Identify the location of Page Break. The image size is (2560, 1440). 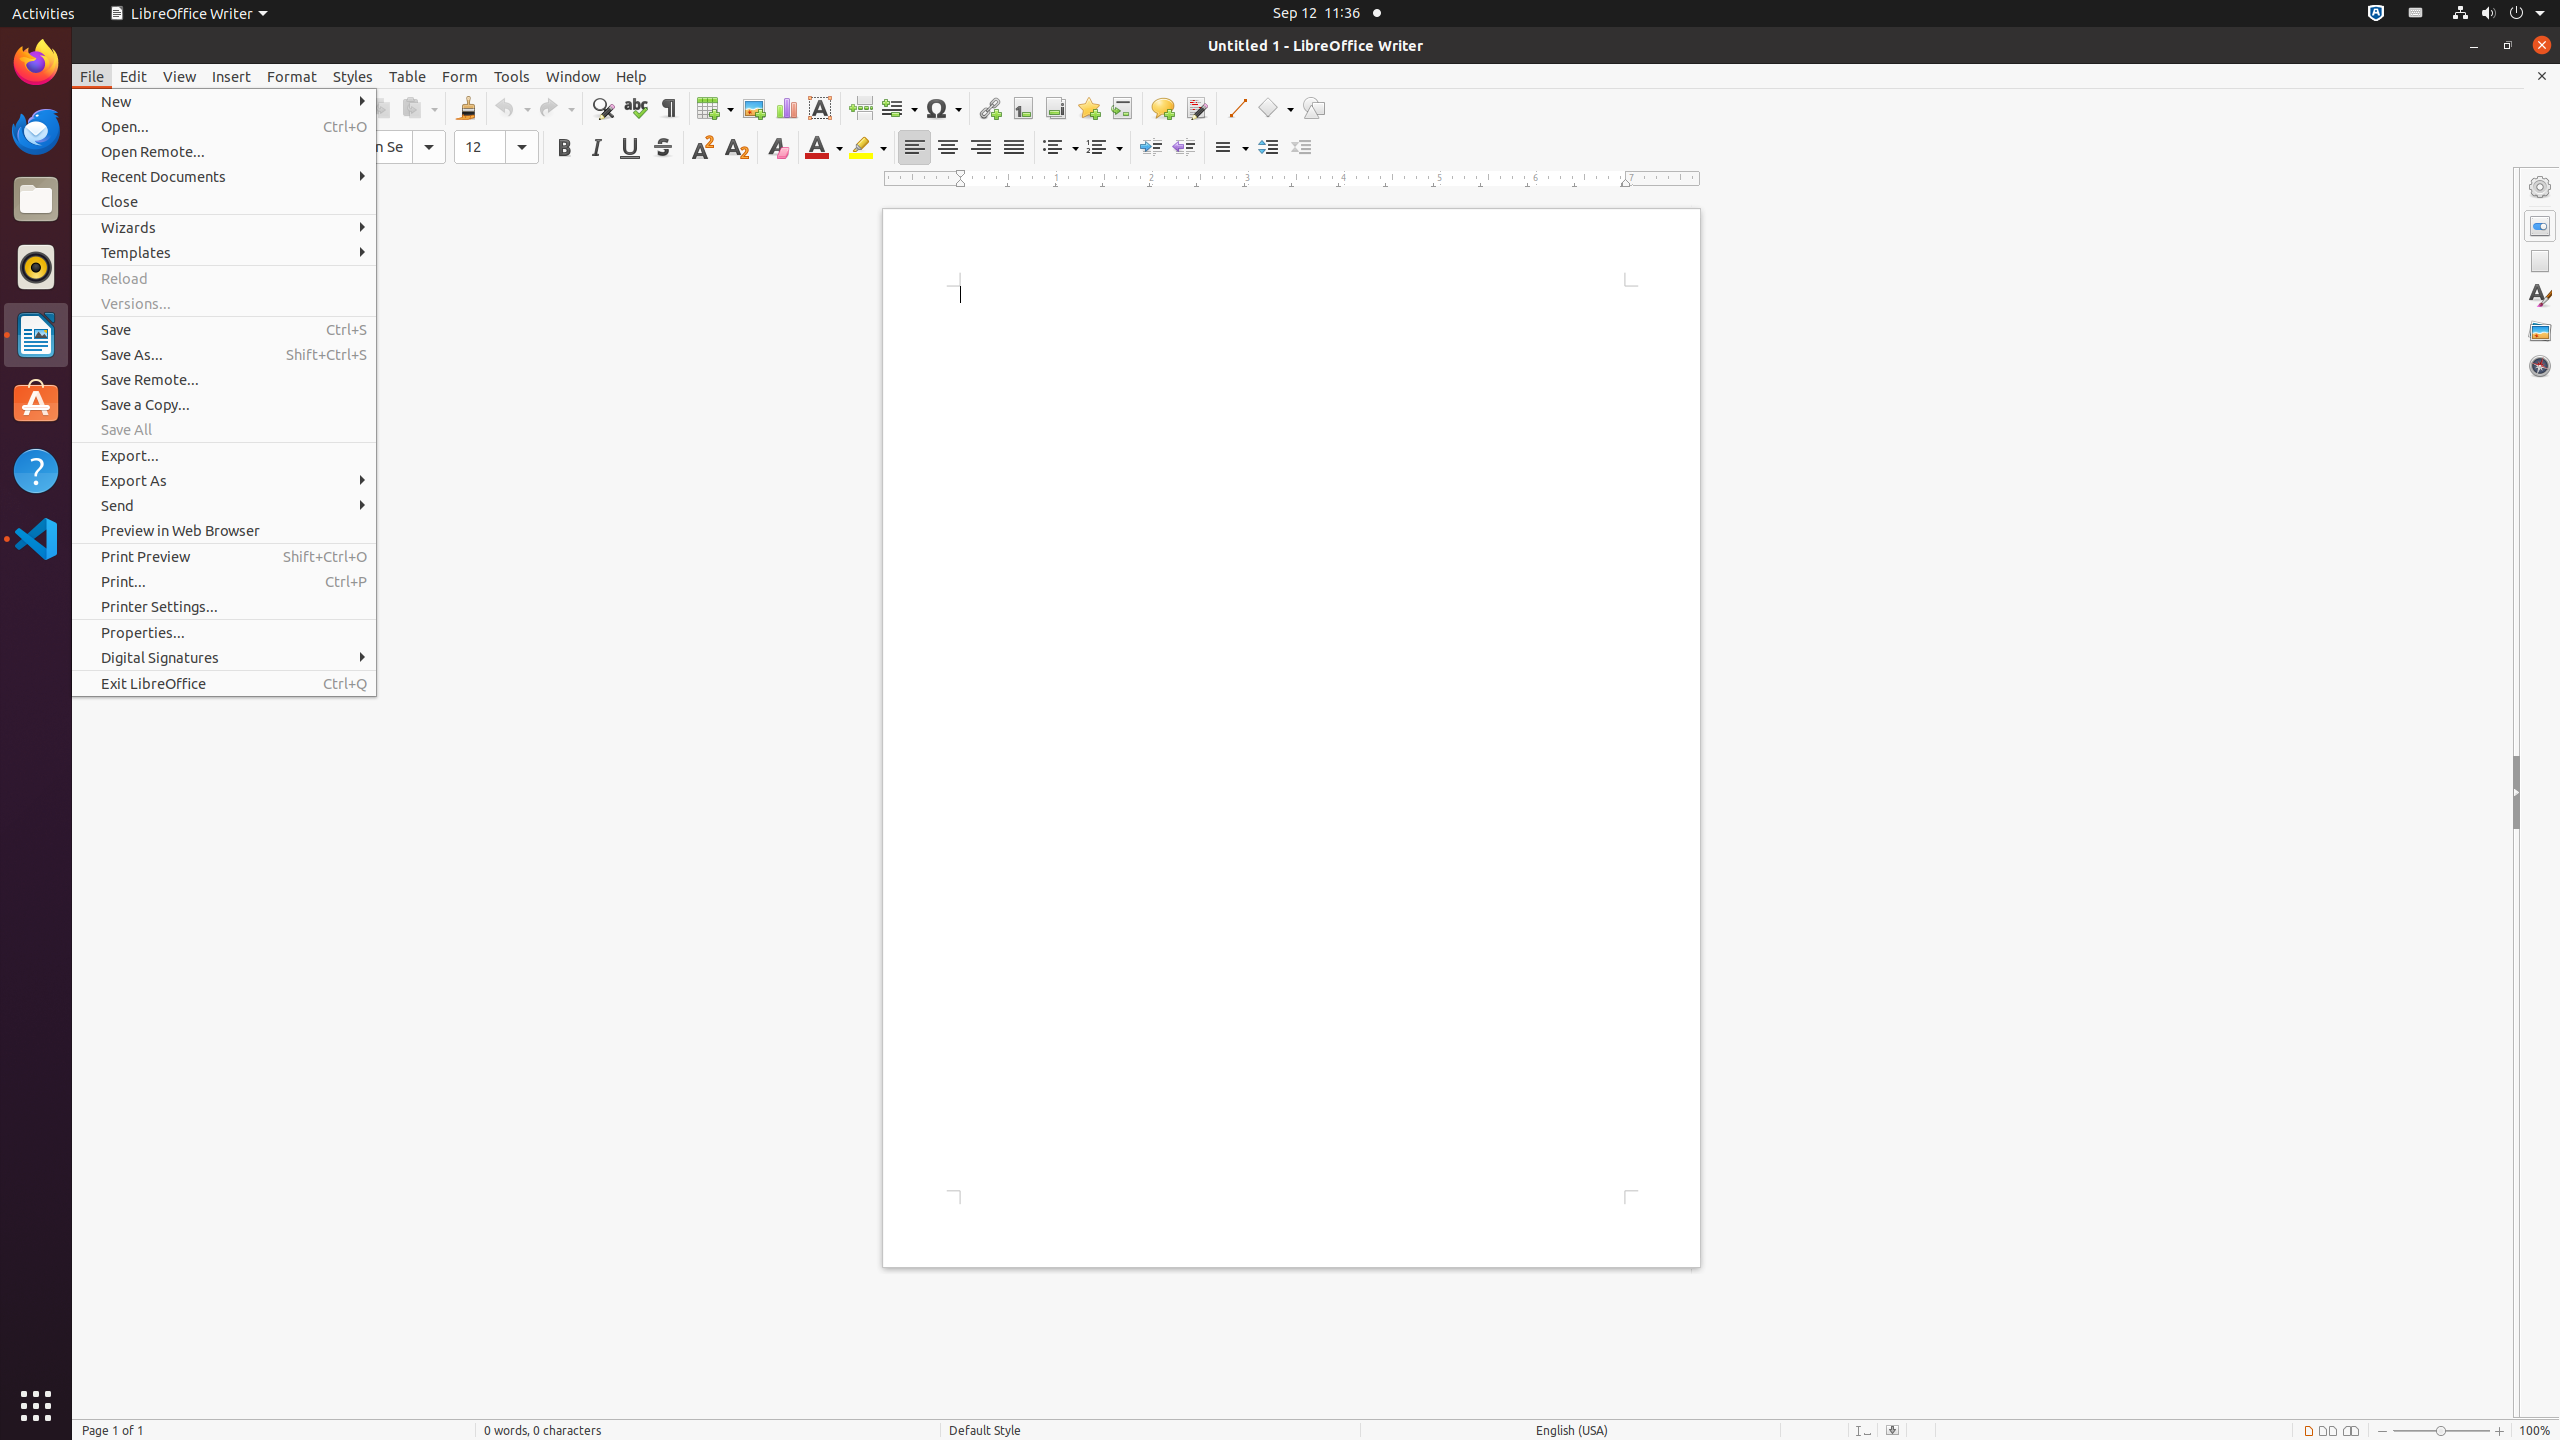
(860, 108).